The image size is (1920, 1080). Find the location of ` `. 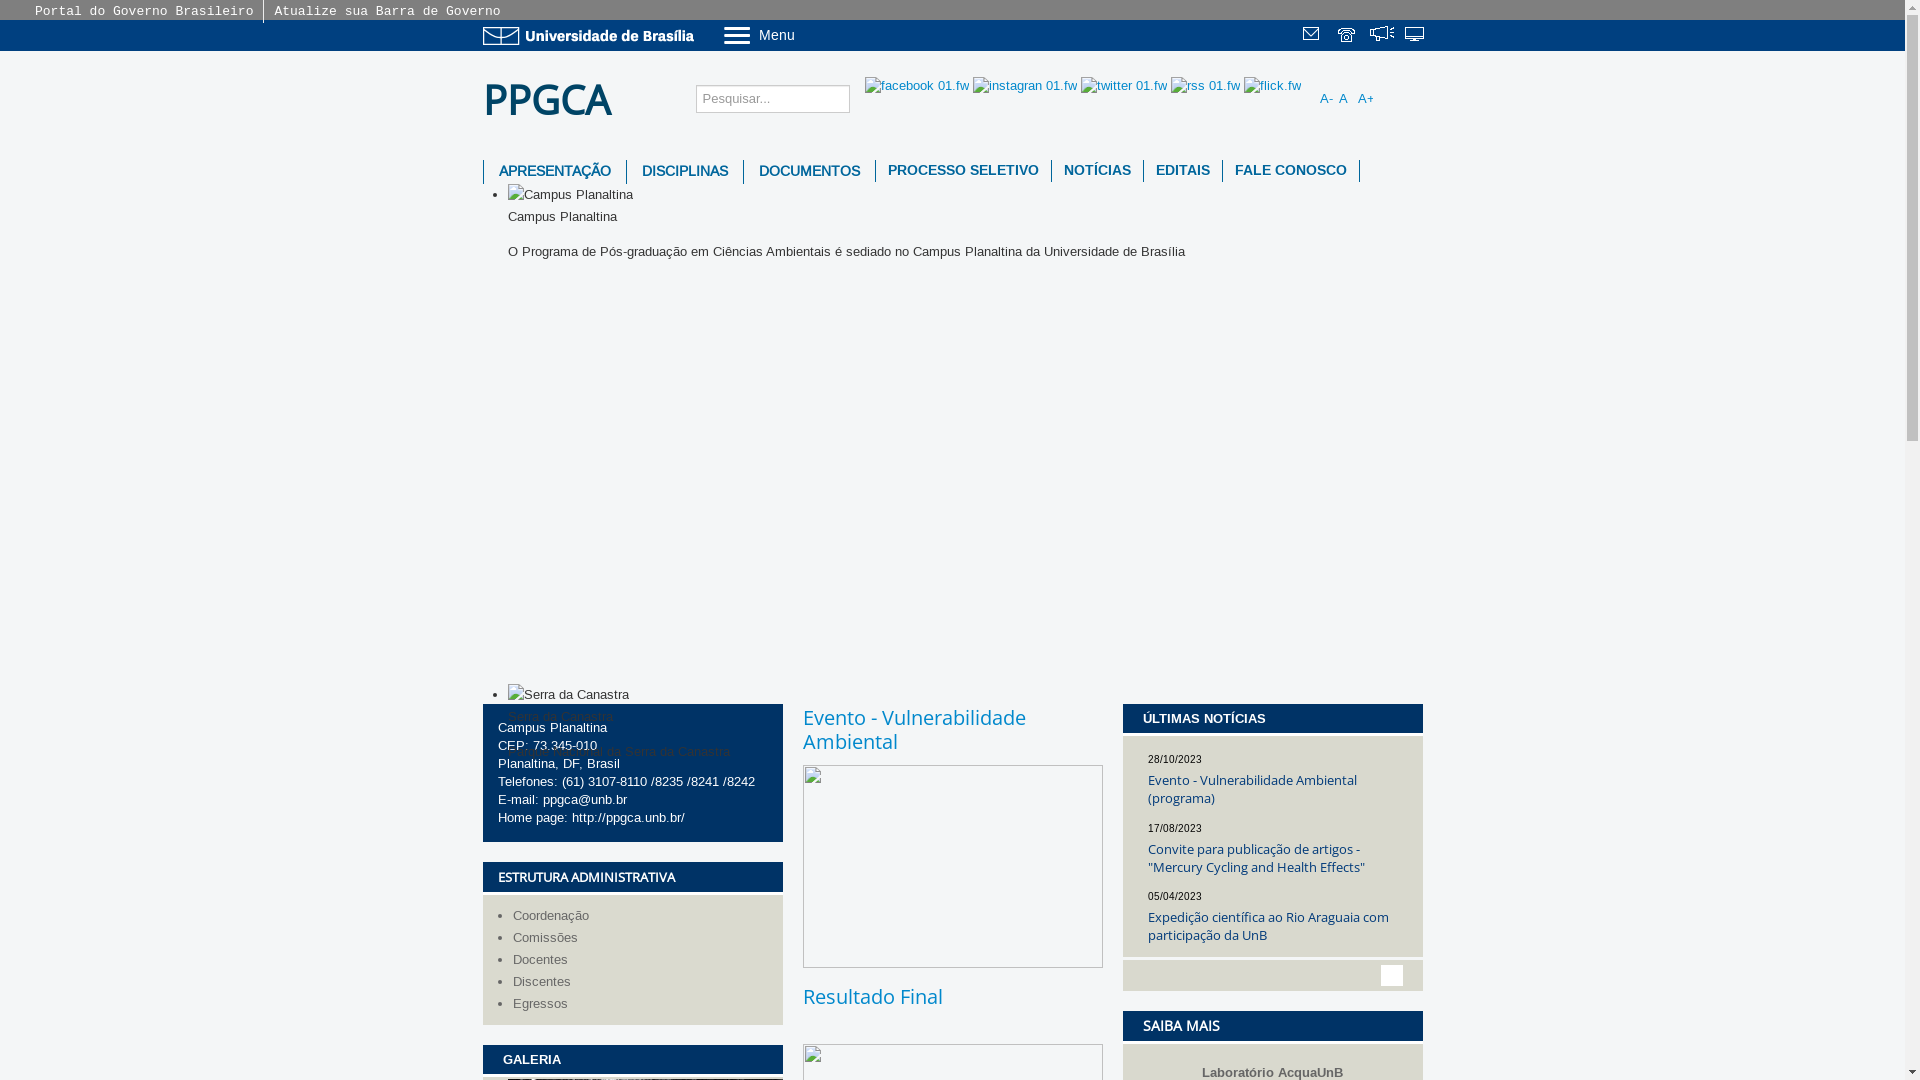

  is located at coordinates (1416, 36).